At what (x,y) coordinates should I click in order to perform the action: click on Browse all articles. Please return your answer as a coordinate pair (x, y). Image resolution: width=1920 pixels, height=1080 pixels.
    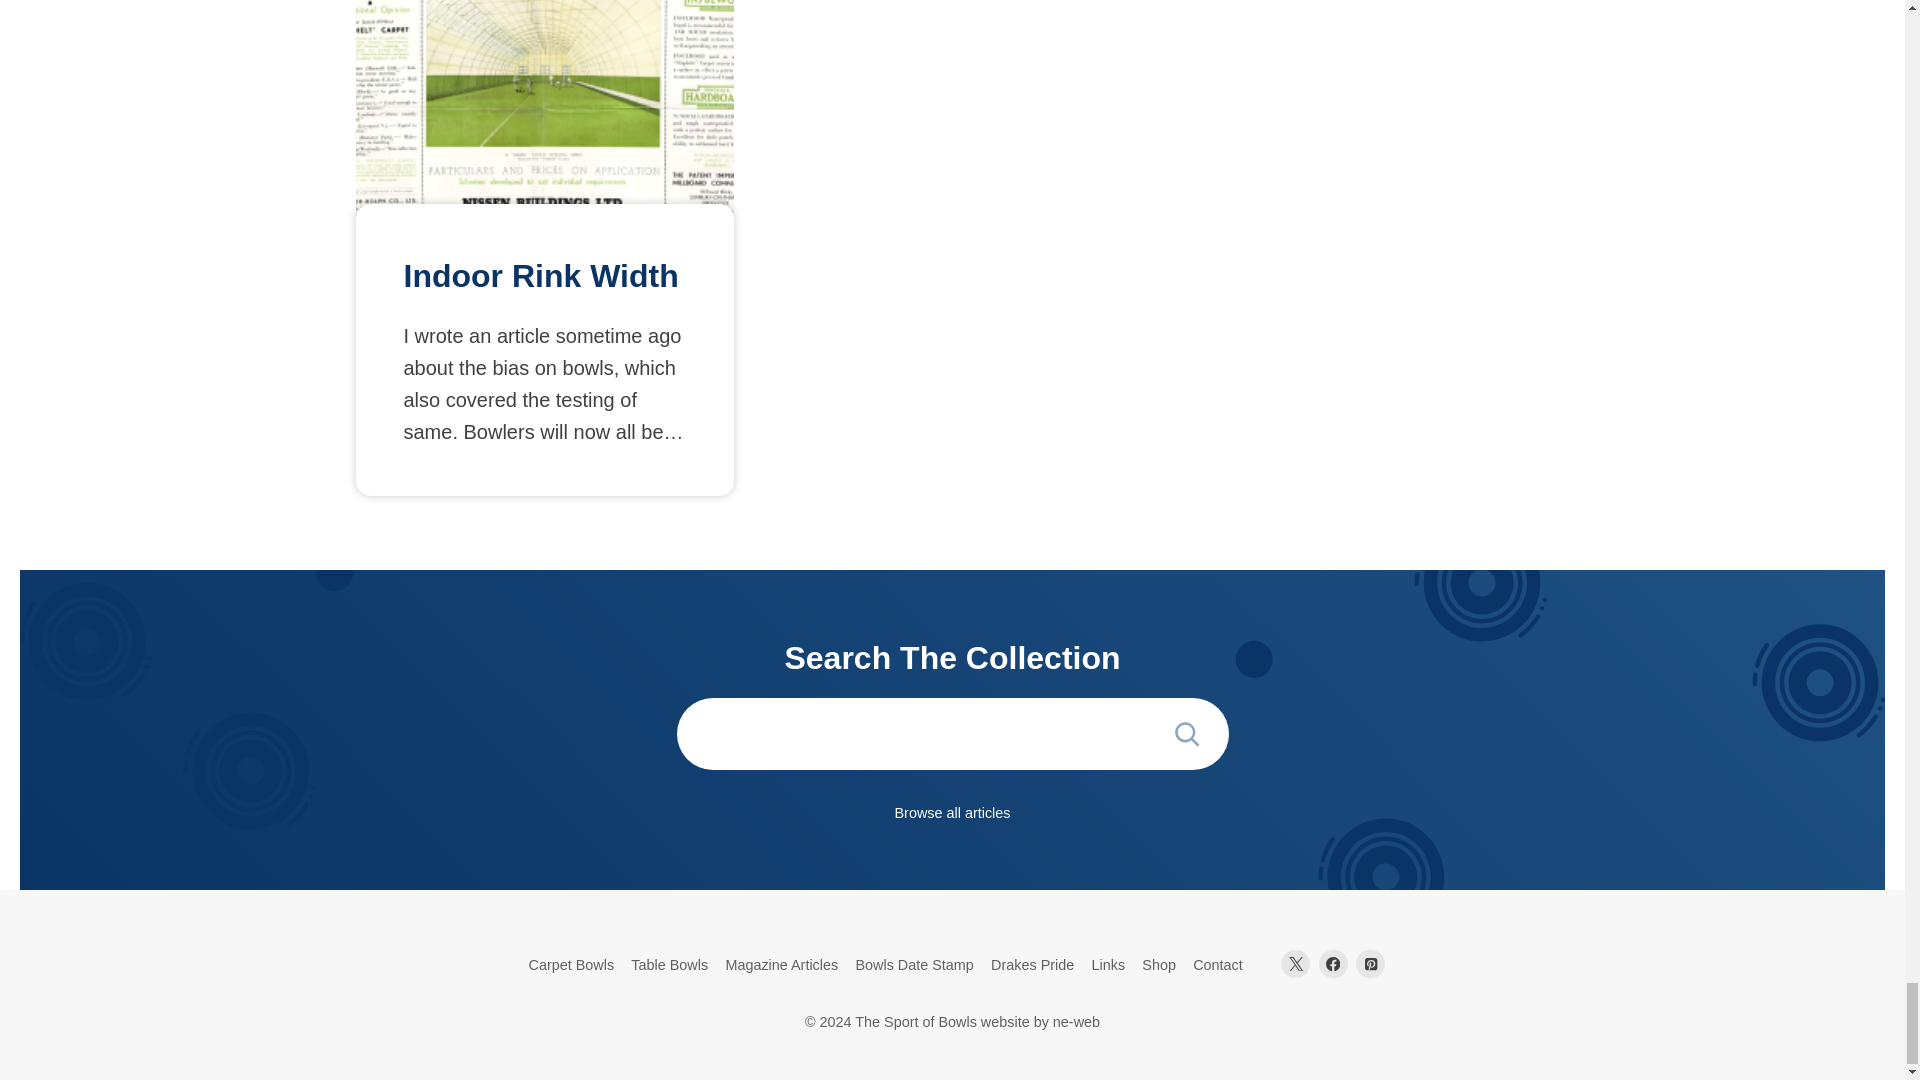
    Looking at the image, I should click on (952, 814).